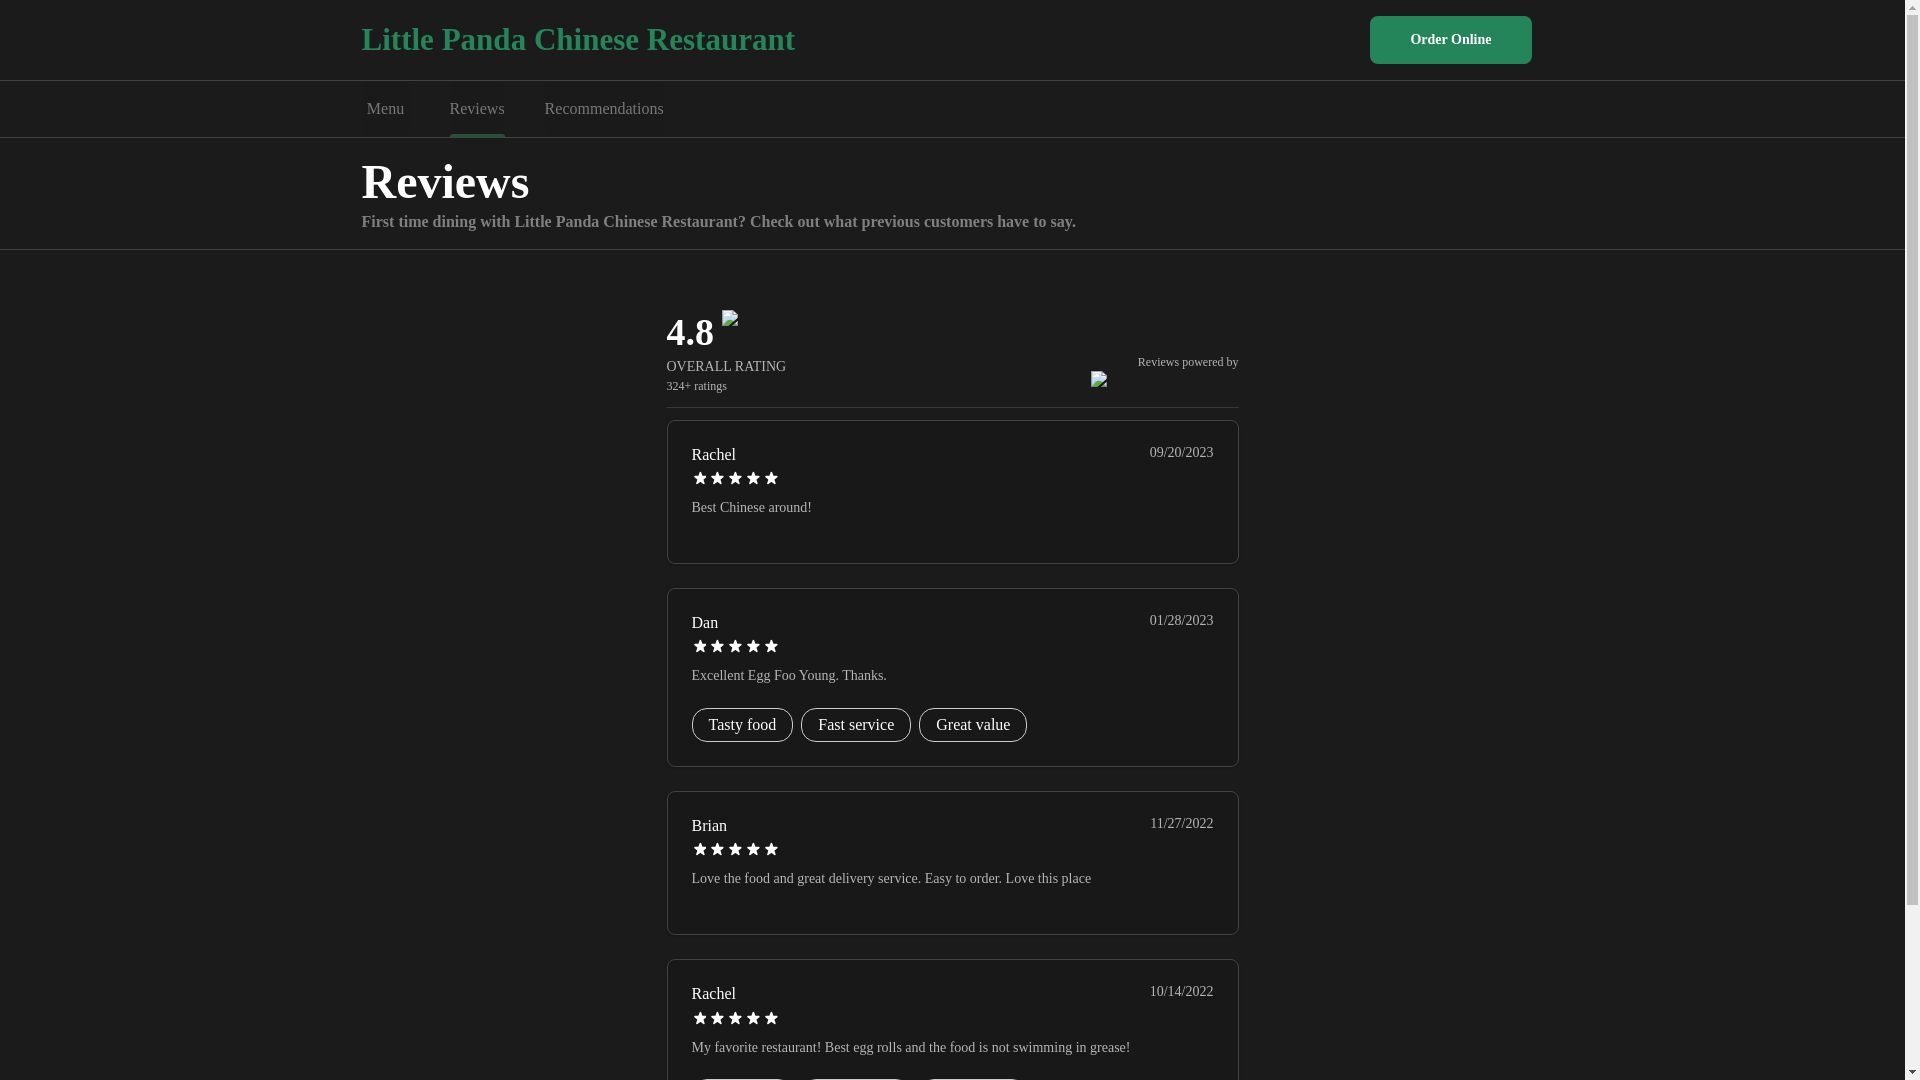 The height and width of the screenshot is (1080, 1920). Describe the element at coordinates (604, 110) in the screenshot. I see `Recommendations` at that location.